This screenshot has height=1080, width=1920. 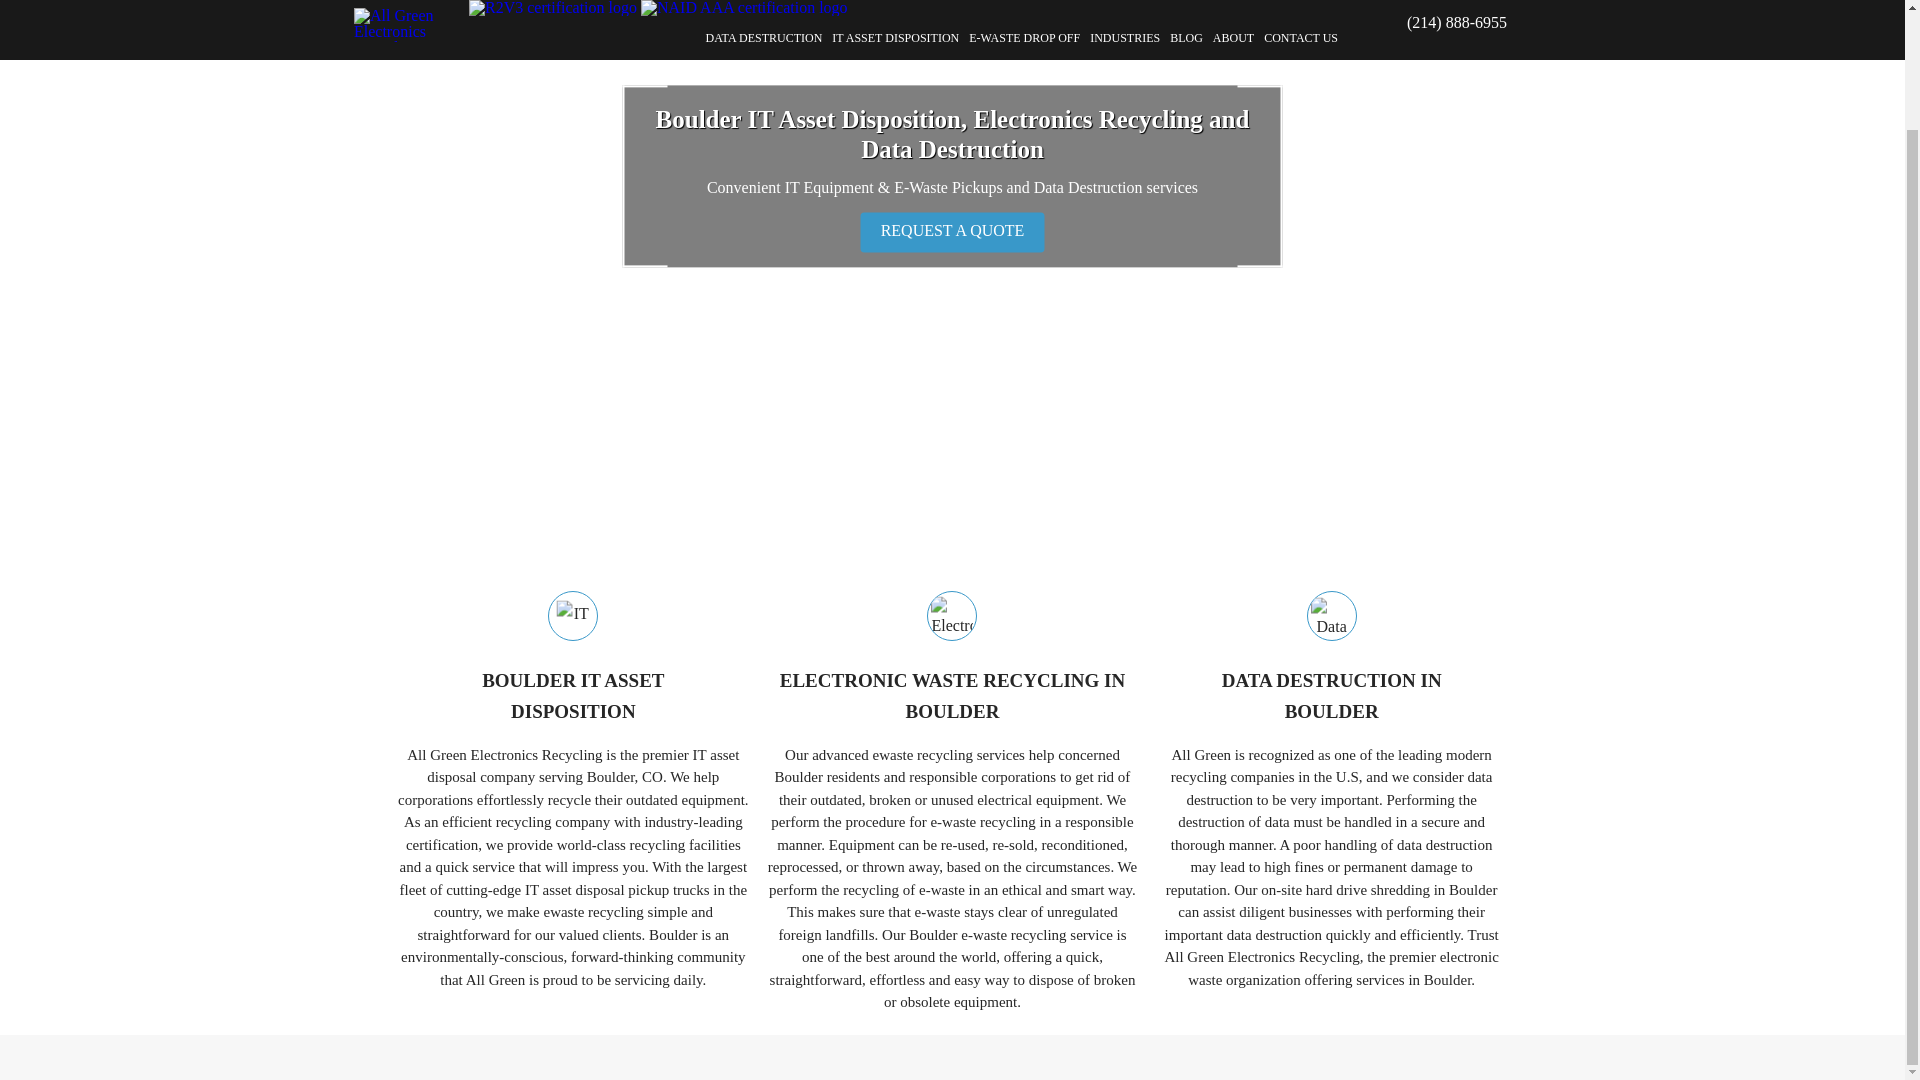 What do you see at coordinates (953, 697) in the screenshot?
I see `REQUEST A QUOTE` at bounding box center [953, 697].